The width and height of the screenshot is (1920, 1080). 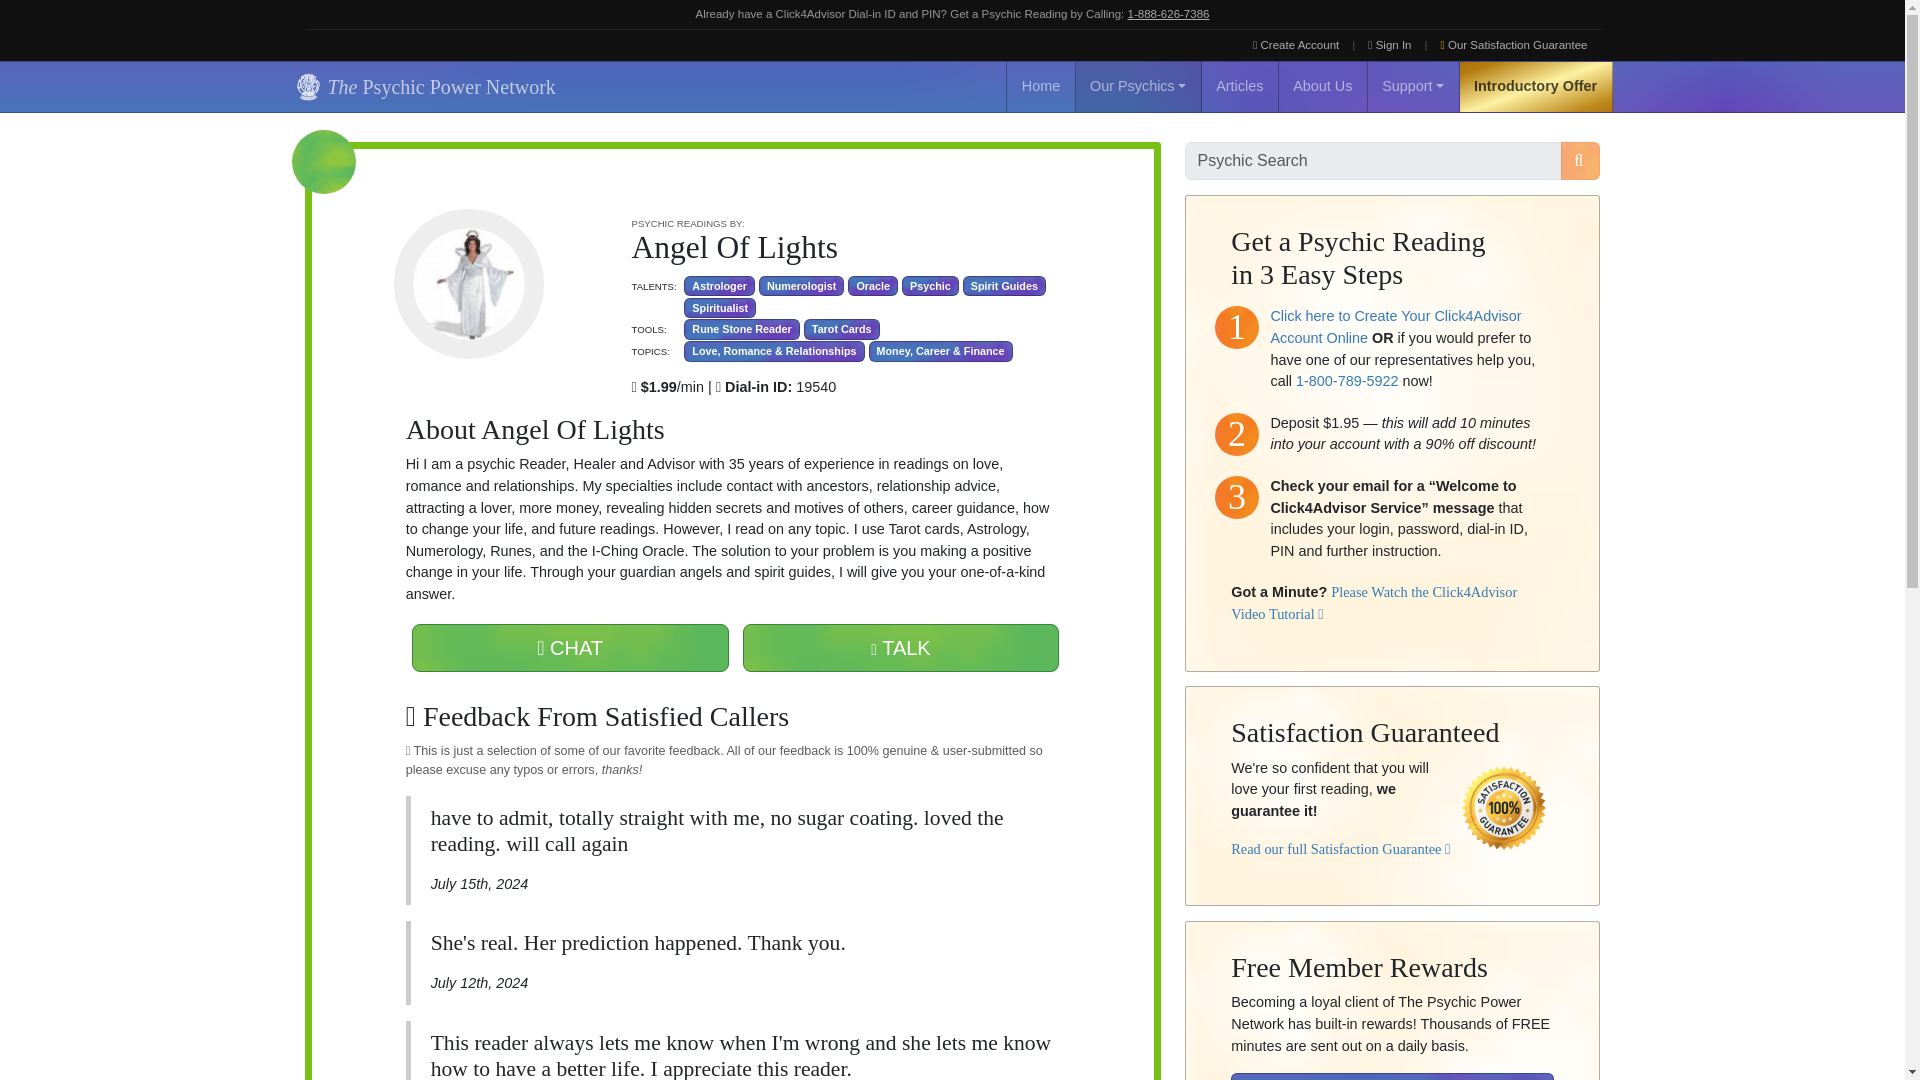 What do you see at coordinates (1536, 86) in the screenshot?
I see `Introductory Offer` at bounding box center [1536, 86].